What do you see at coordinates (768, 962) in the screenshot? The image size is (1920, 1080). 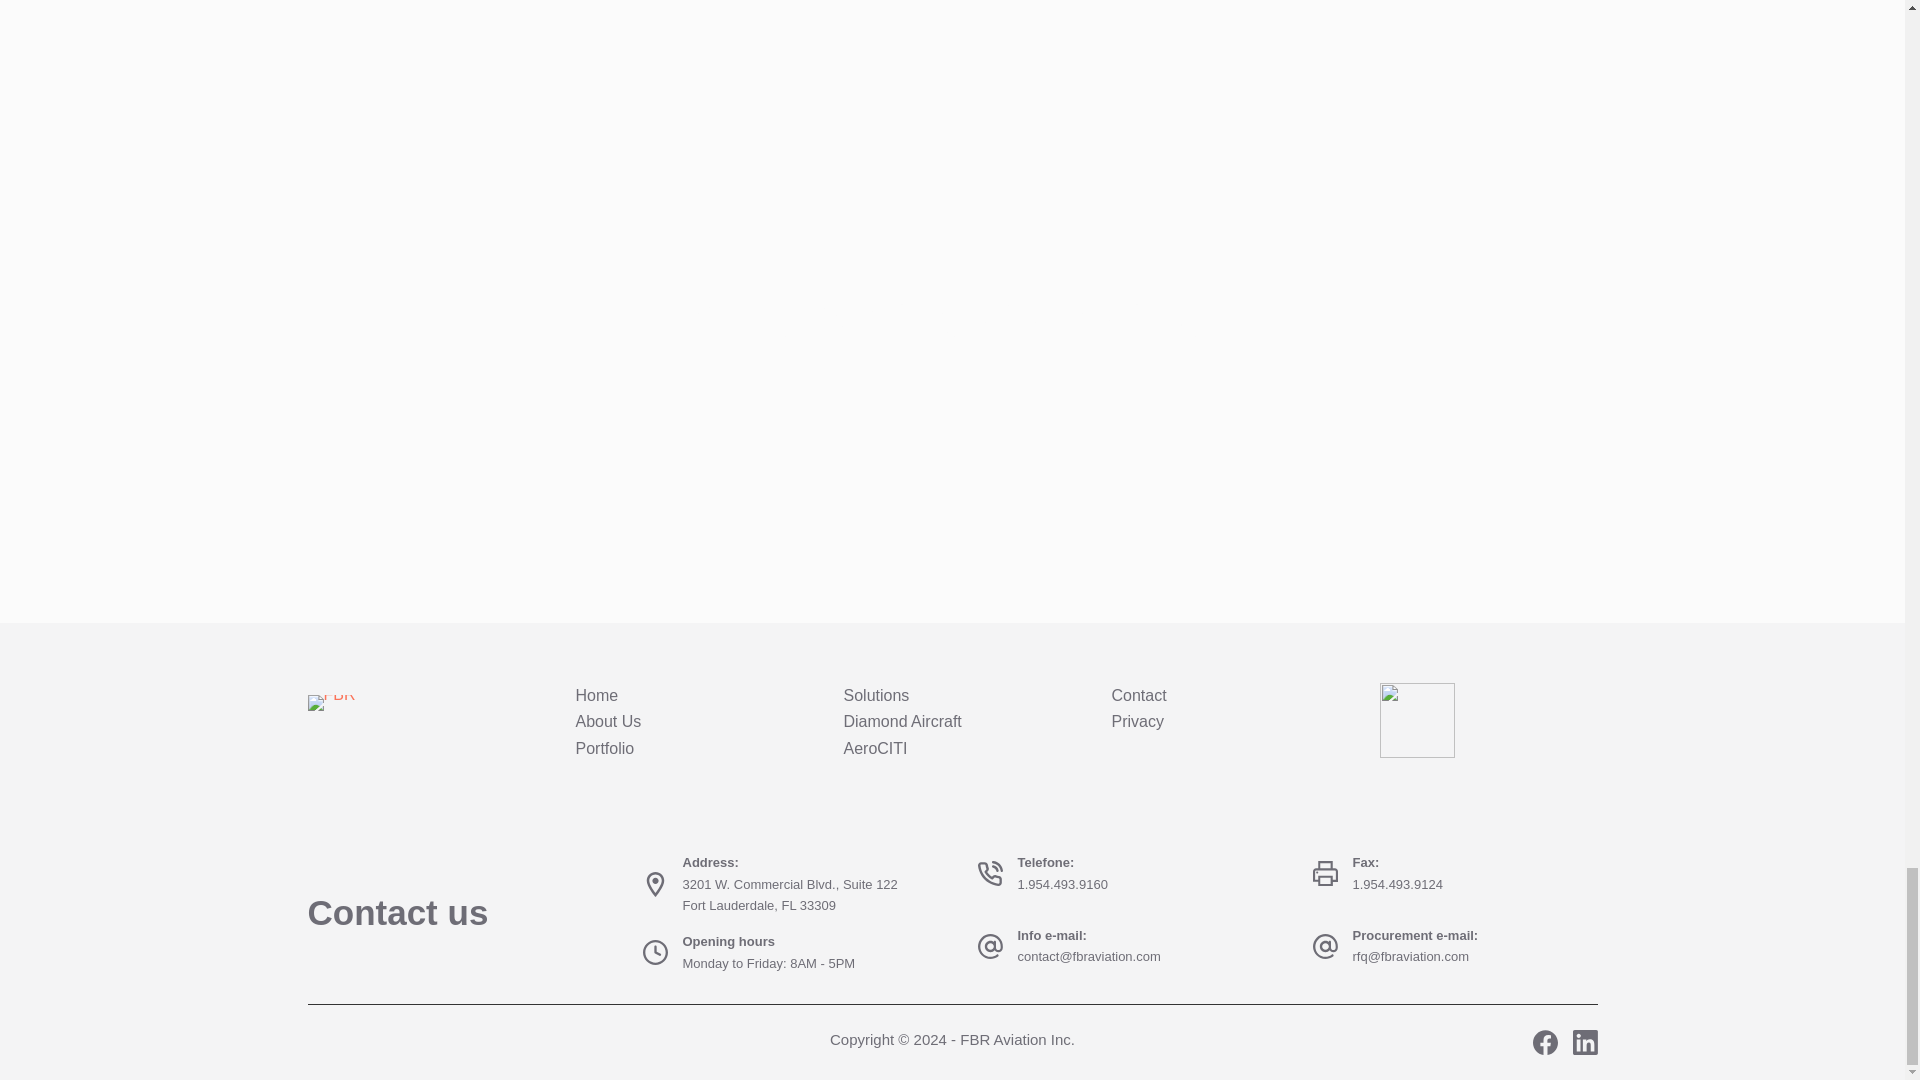 I see `Monday to Friday: 8AM - 5PM` at bounding box center [768, 962].